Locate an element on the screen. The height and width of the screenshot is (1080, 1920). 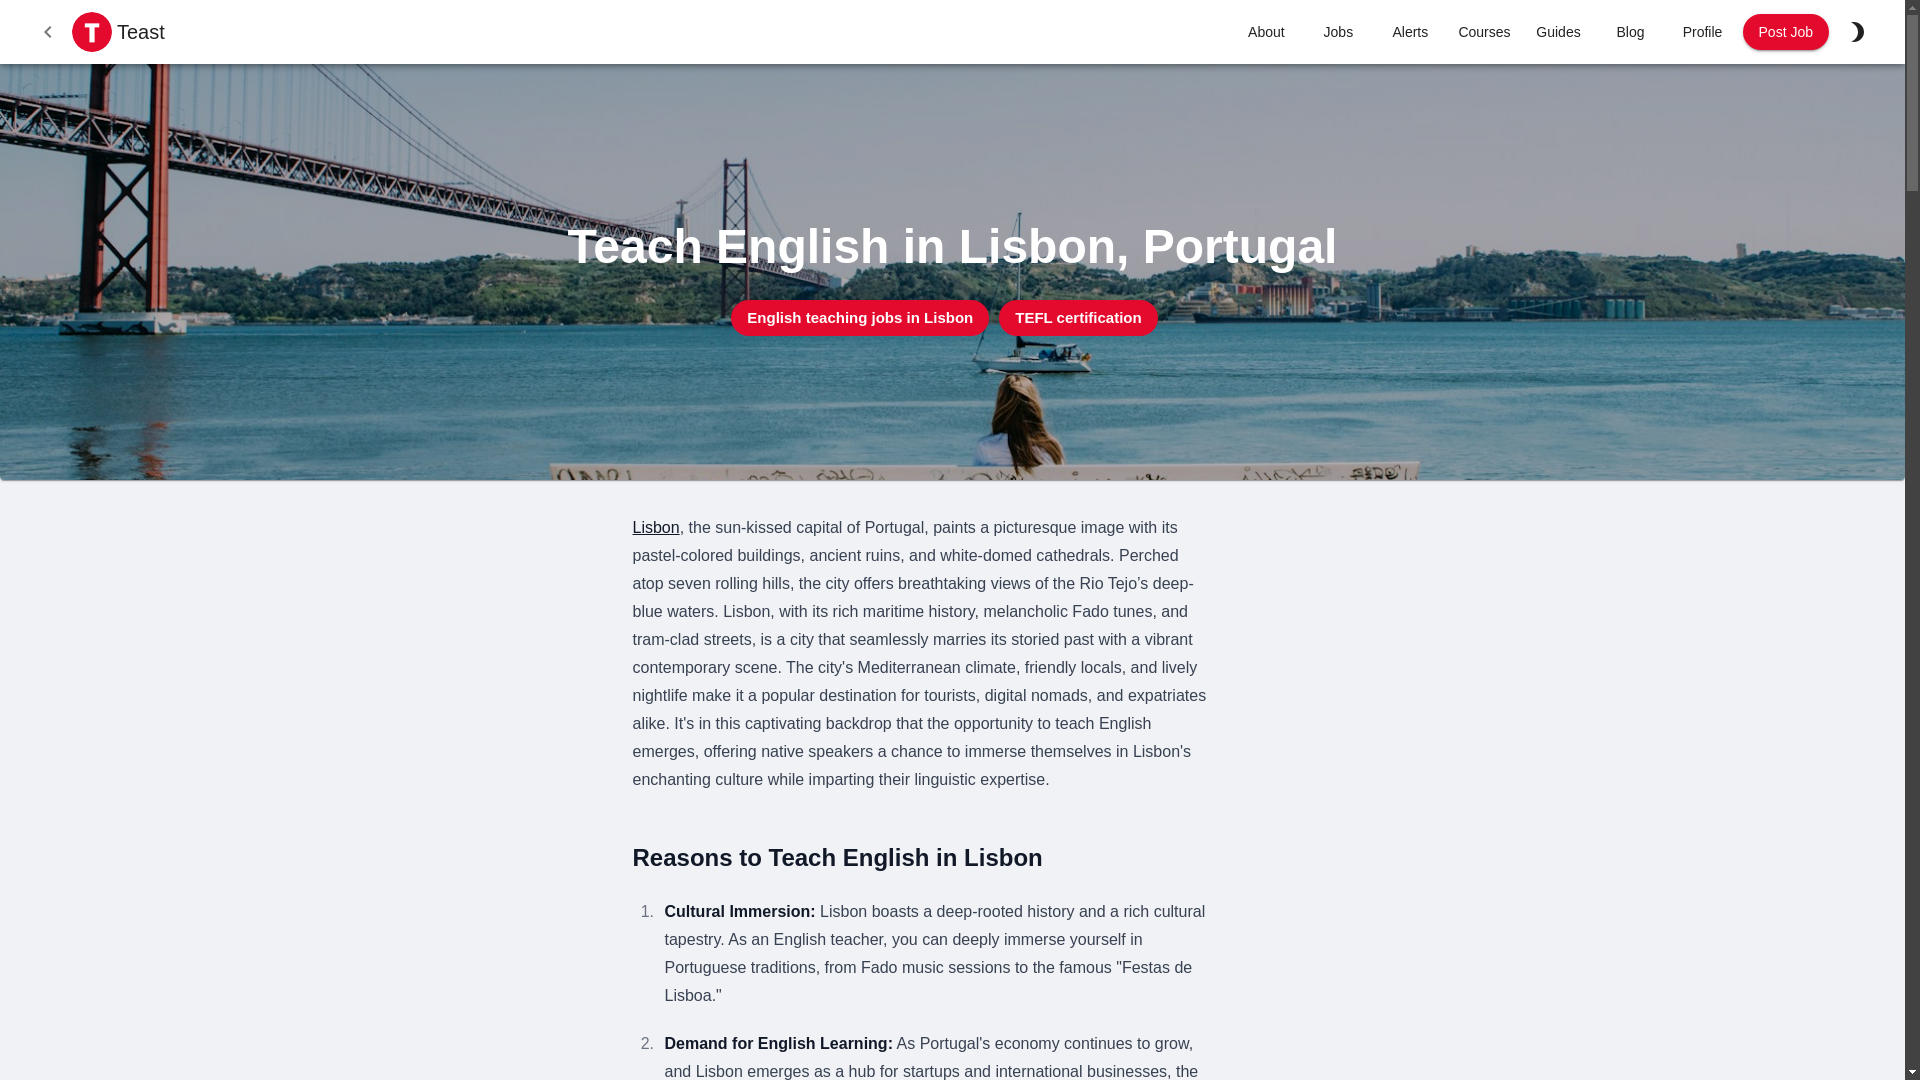
Post Job is located at coordinates (1786, 32).